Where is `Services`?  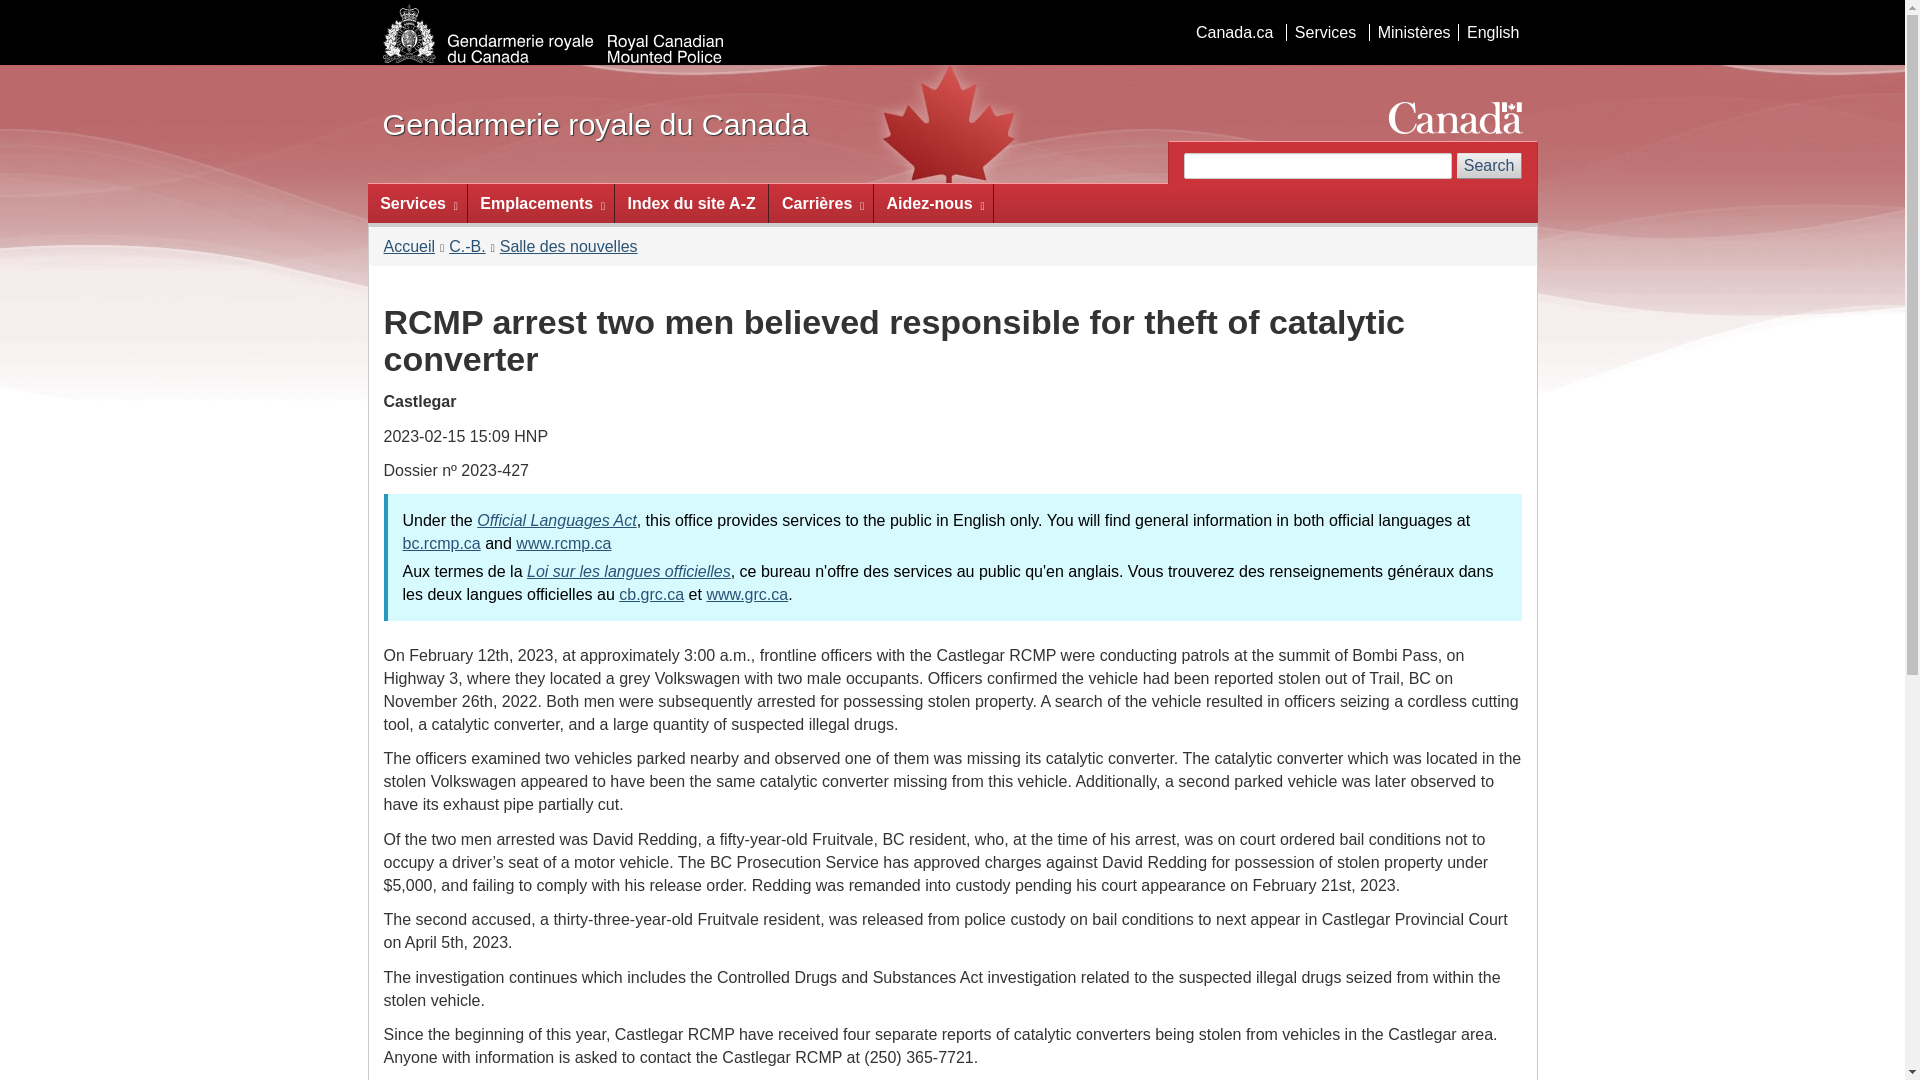 Services is located at coordinates (1324, 32).